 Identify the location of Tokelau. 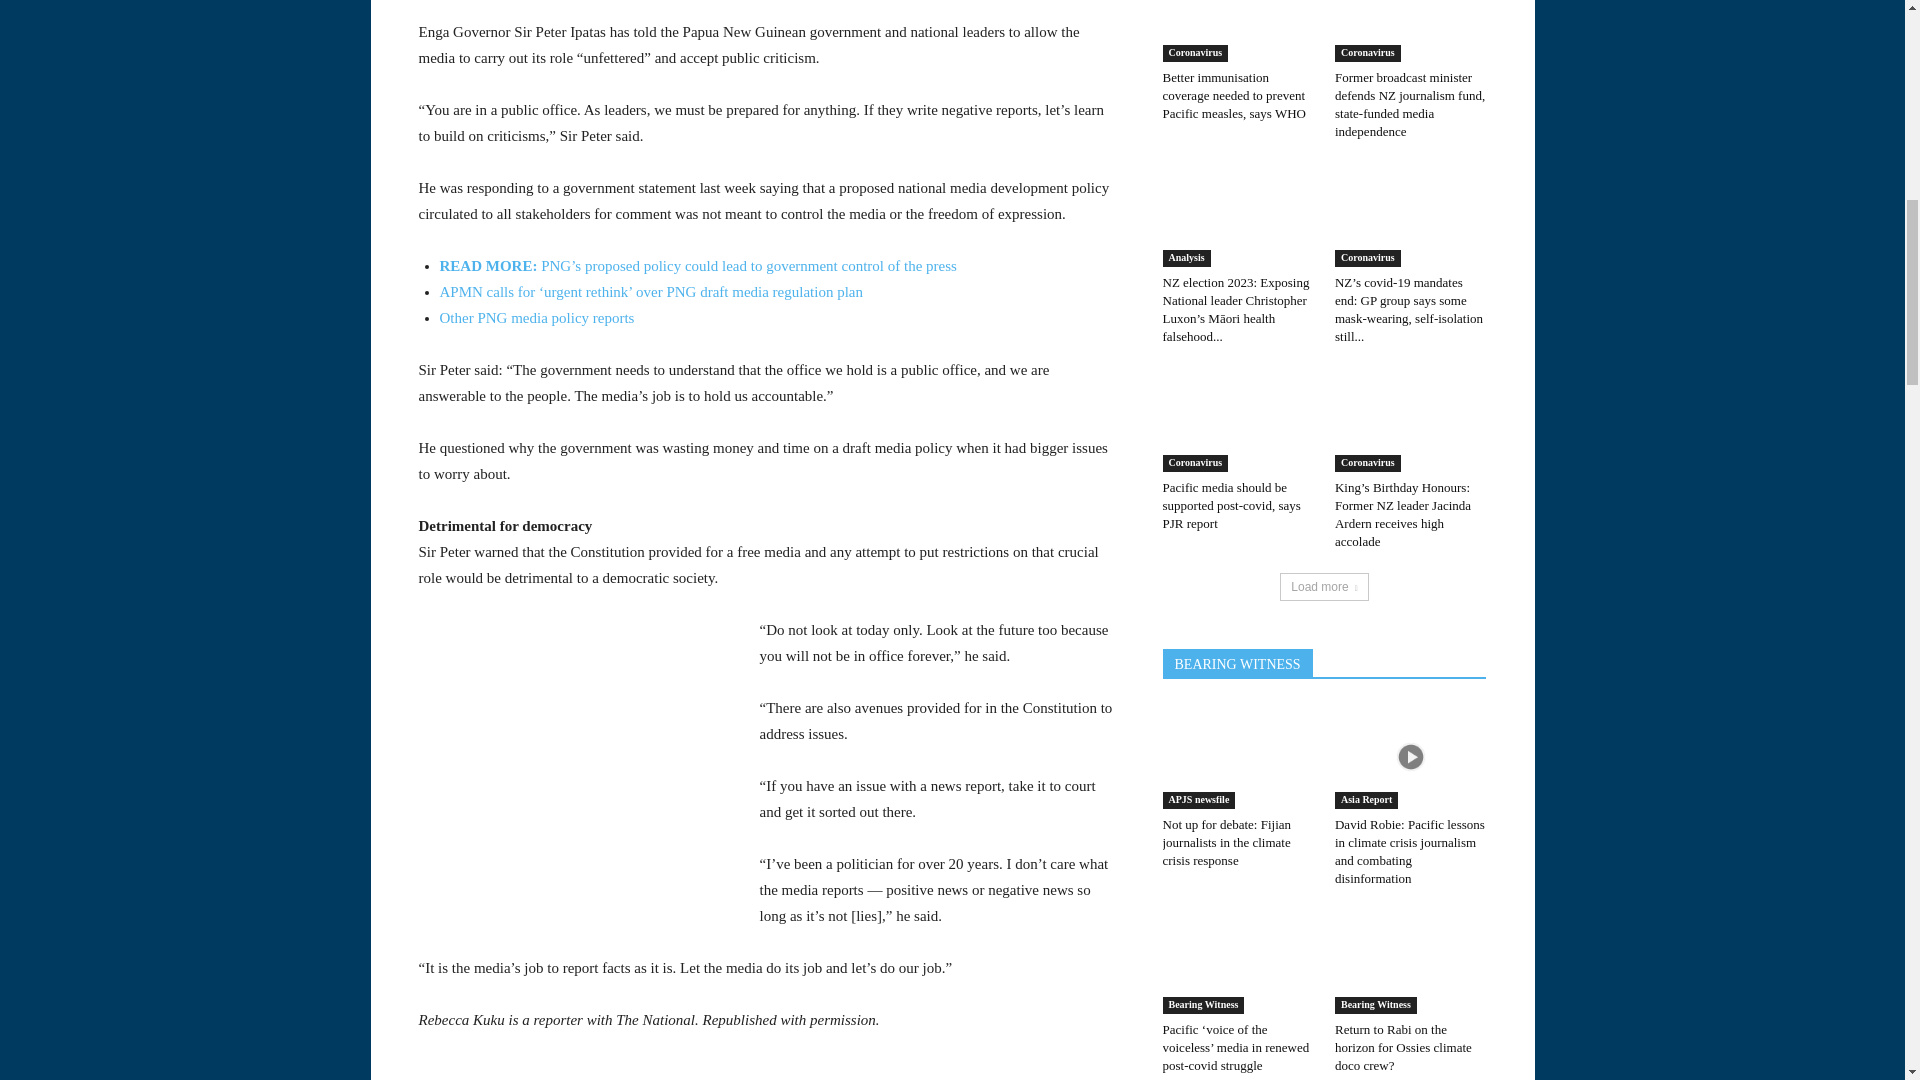
(185, 14).